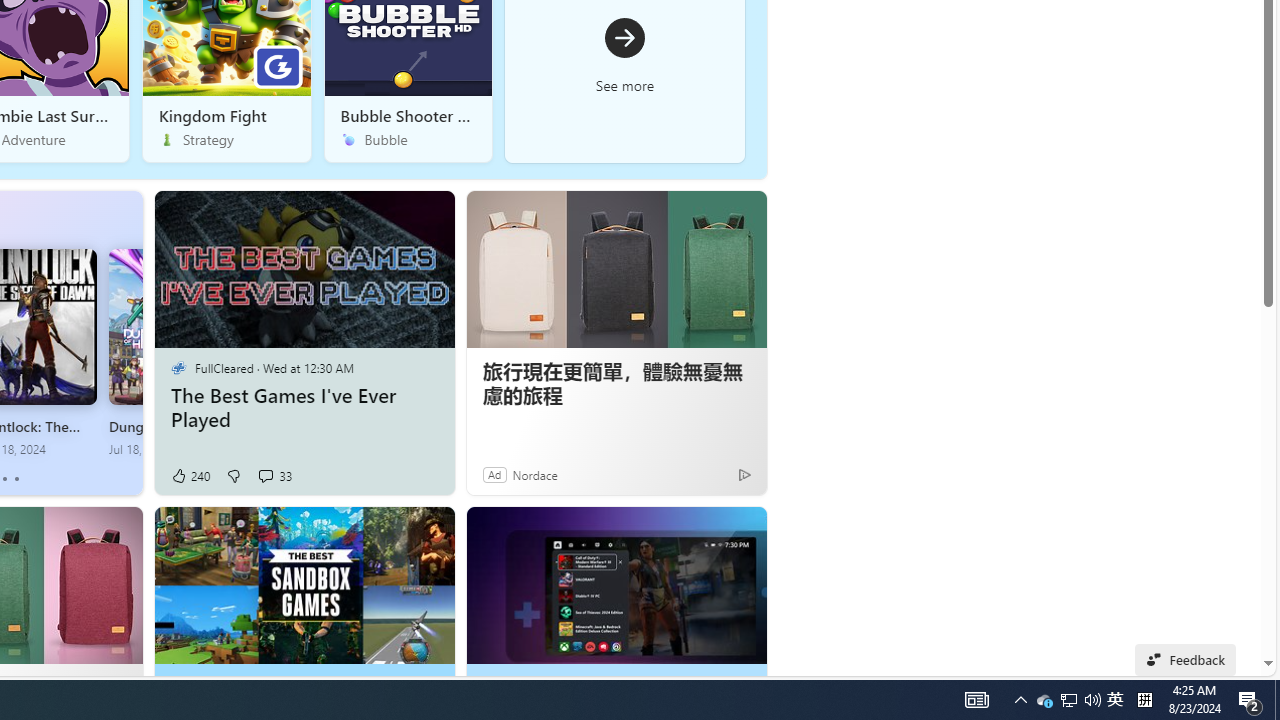 The height and width of the screenshot is (720, 1280). Describe the element at coordinates (1186, 660) in the screenshot. I see `Feedback` at that location.